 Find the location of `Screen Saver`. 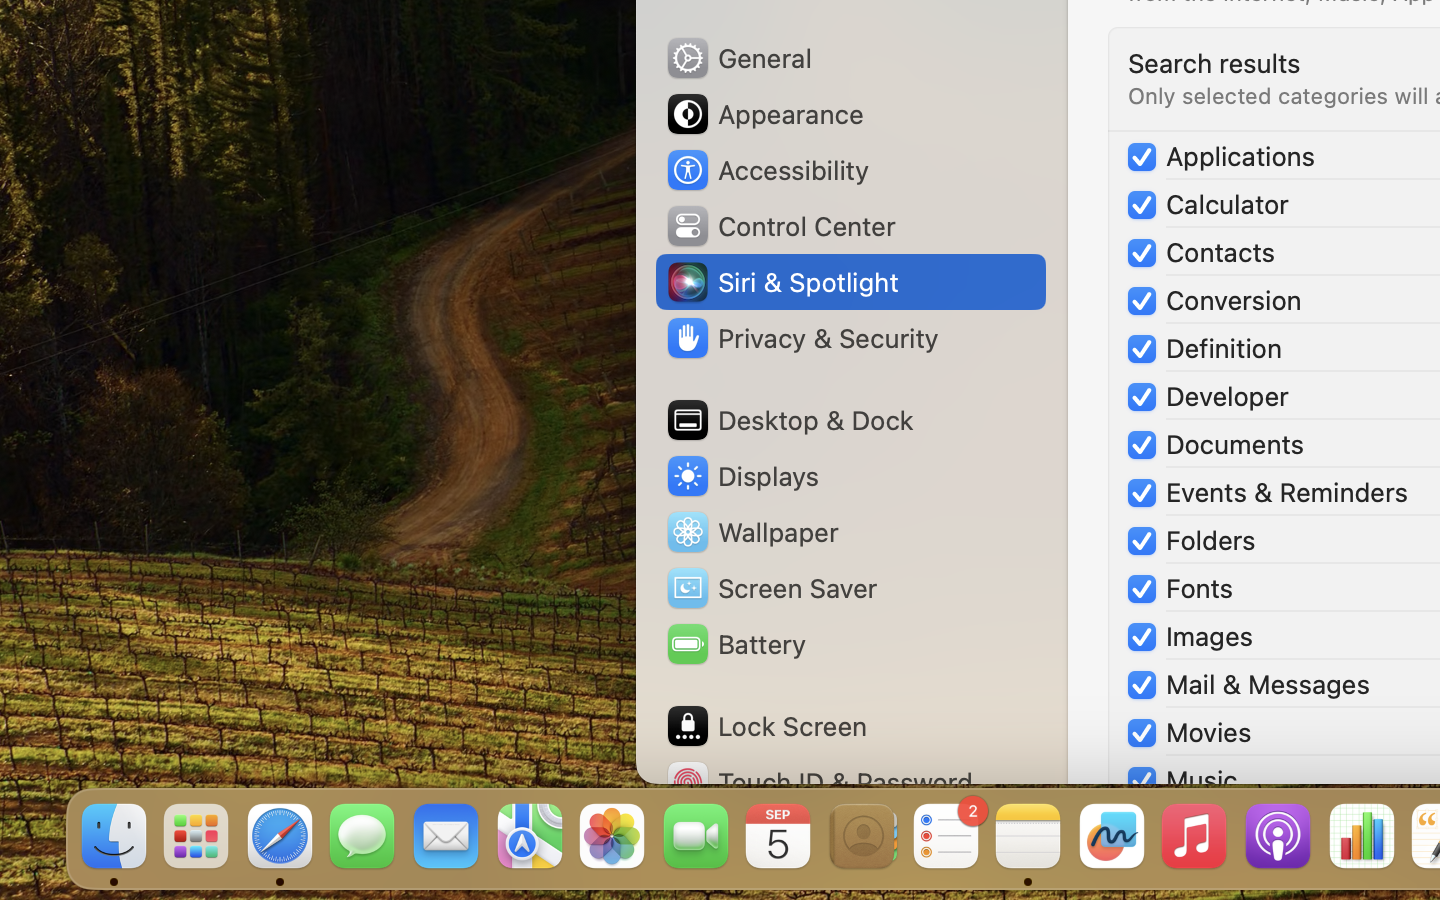

Screen Saver is located at coordinates (771, 588).